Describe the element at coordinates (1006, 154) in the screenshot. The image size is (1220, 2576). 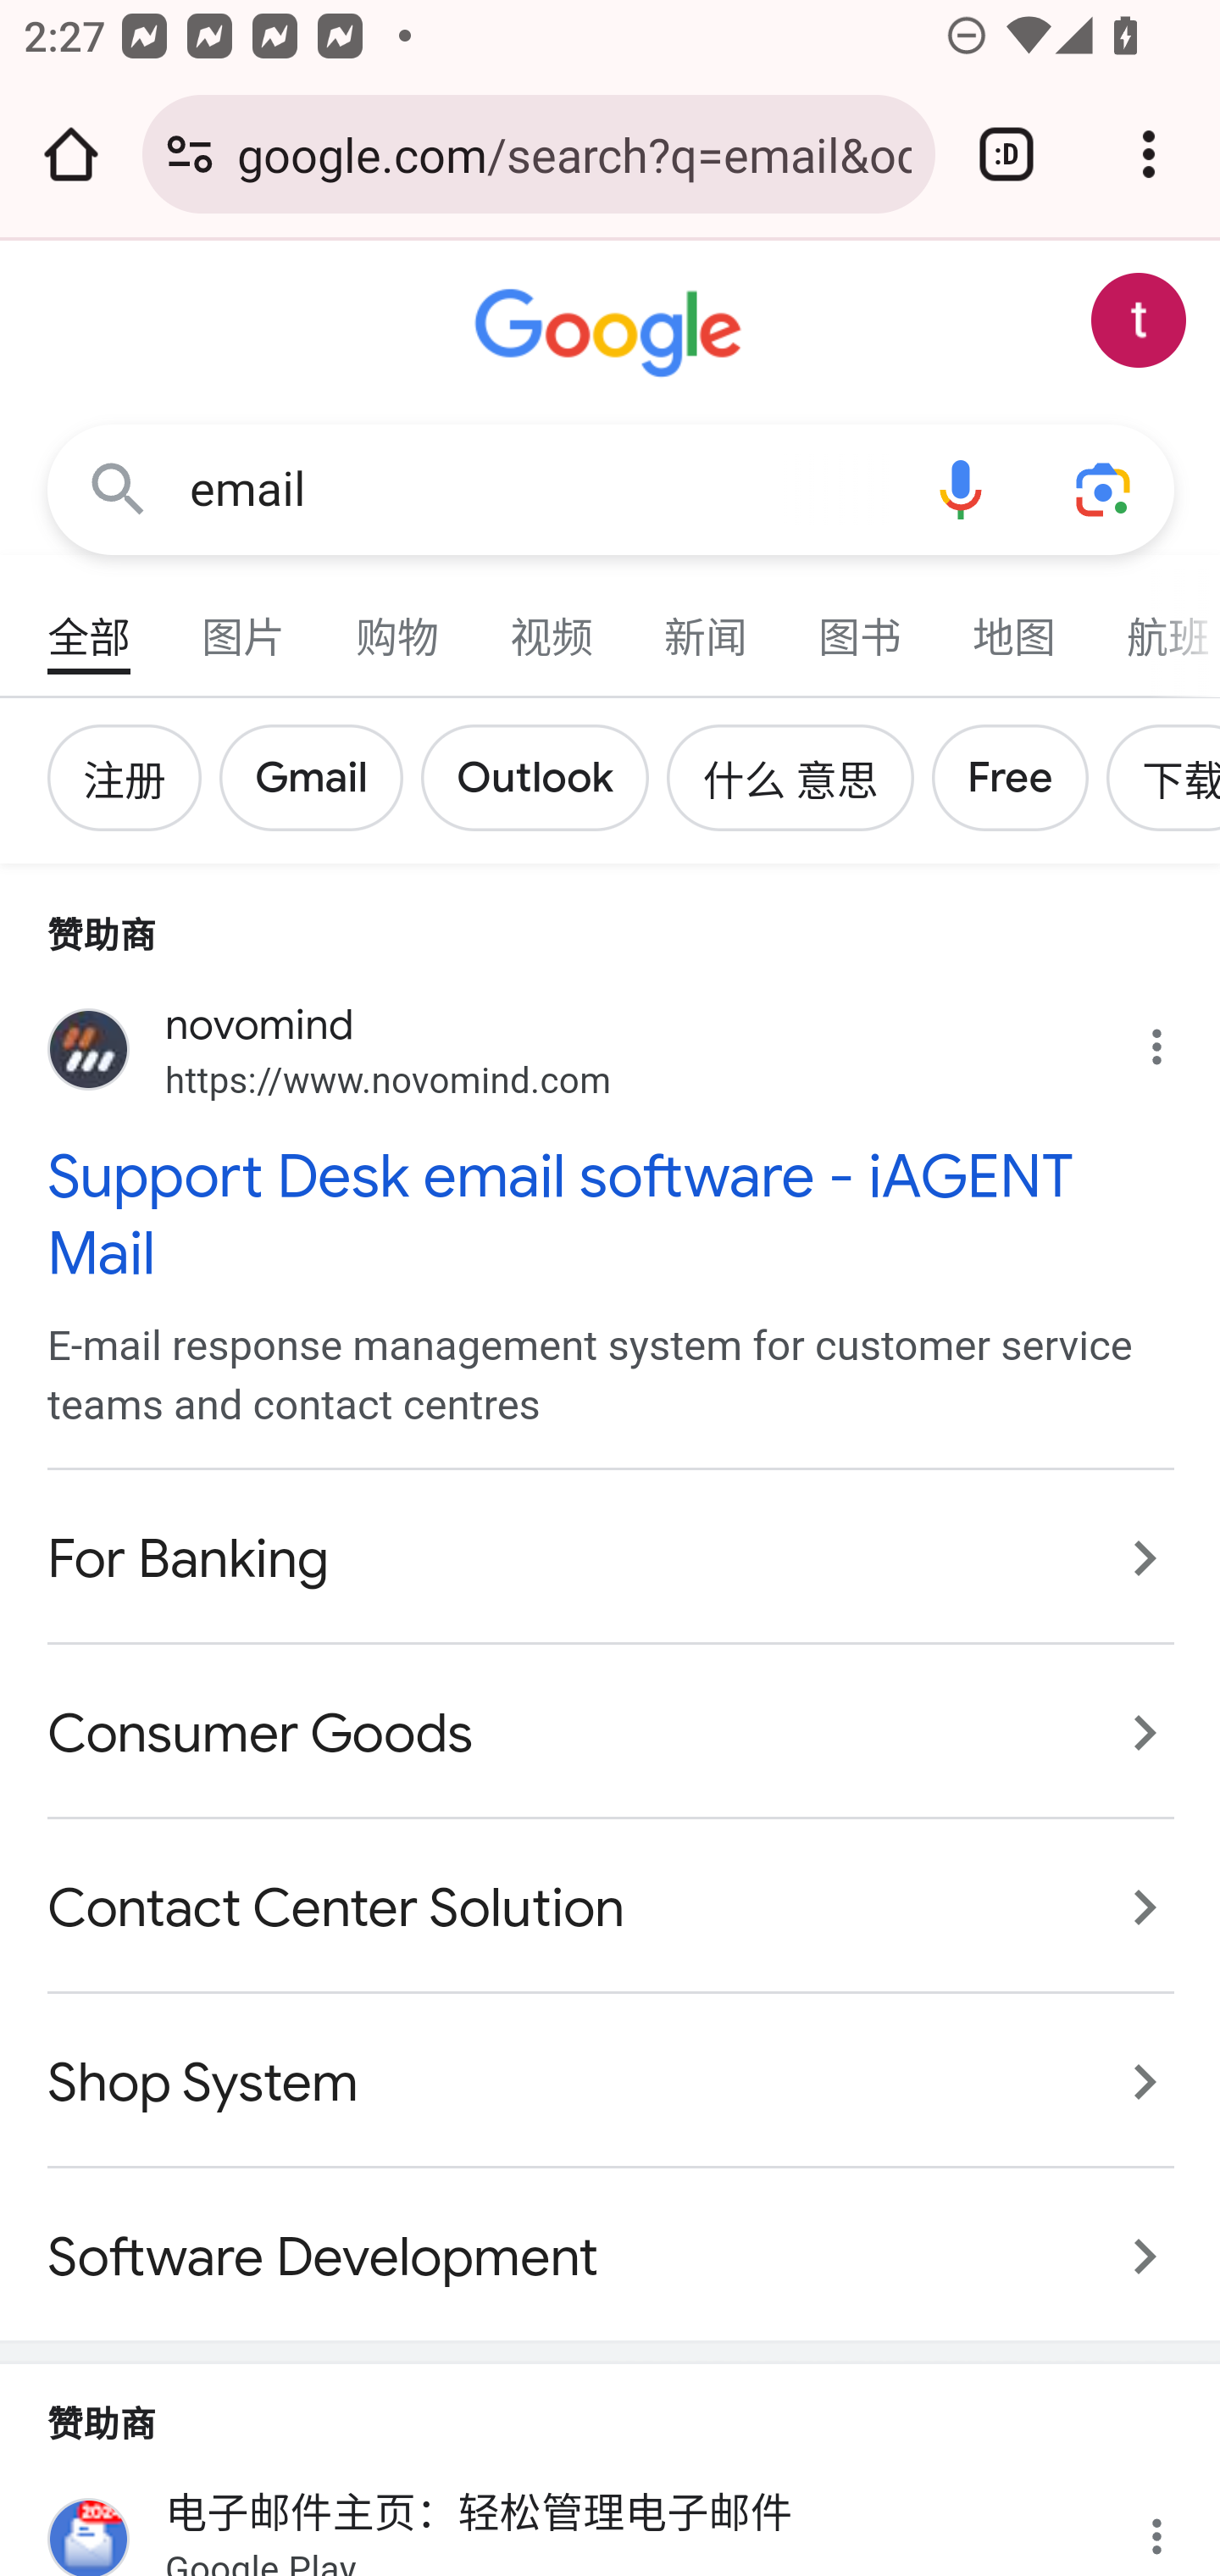
I see `Switch or close tabs` at that location.